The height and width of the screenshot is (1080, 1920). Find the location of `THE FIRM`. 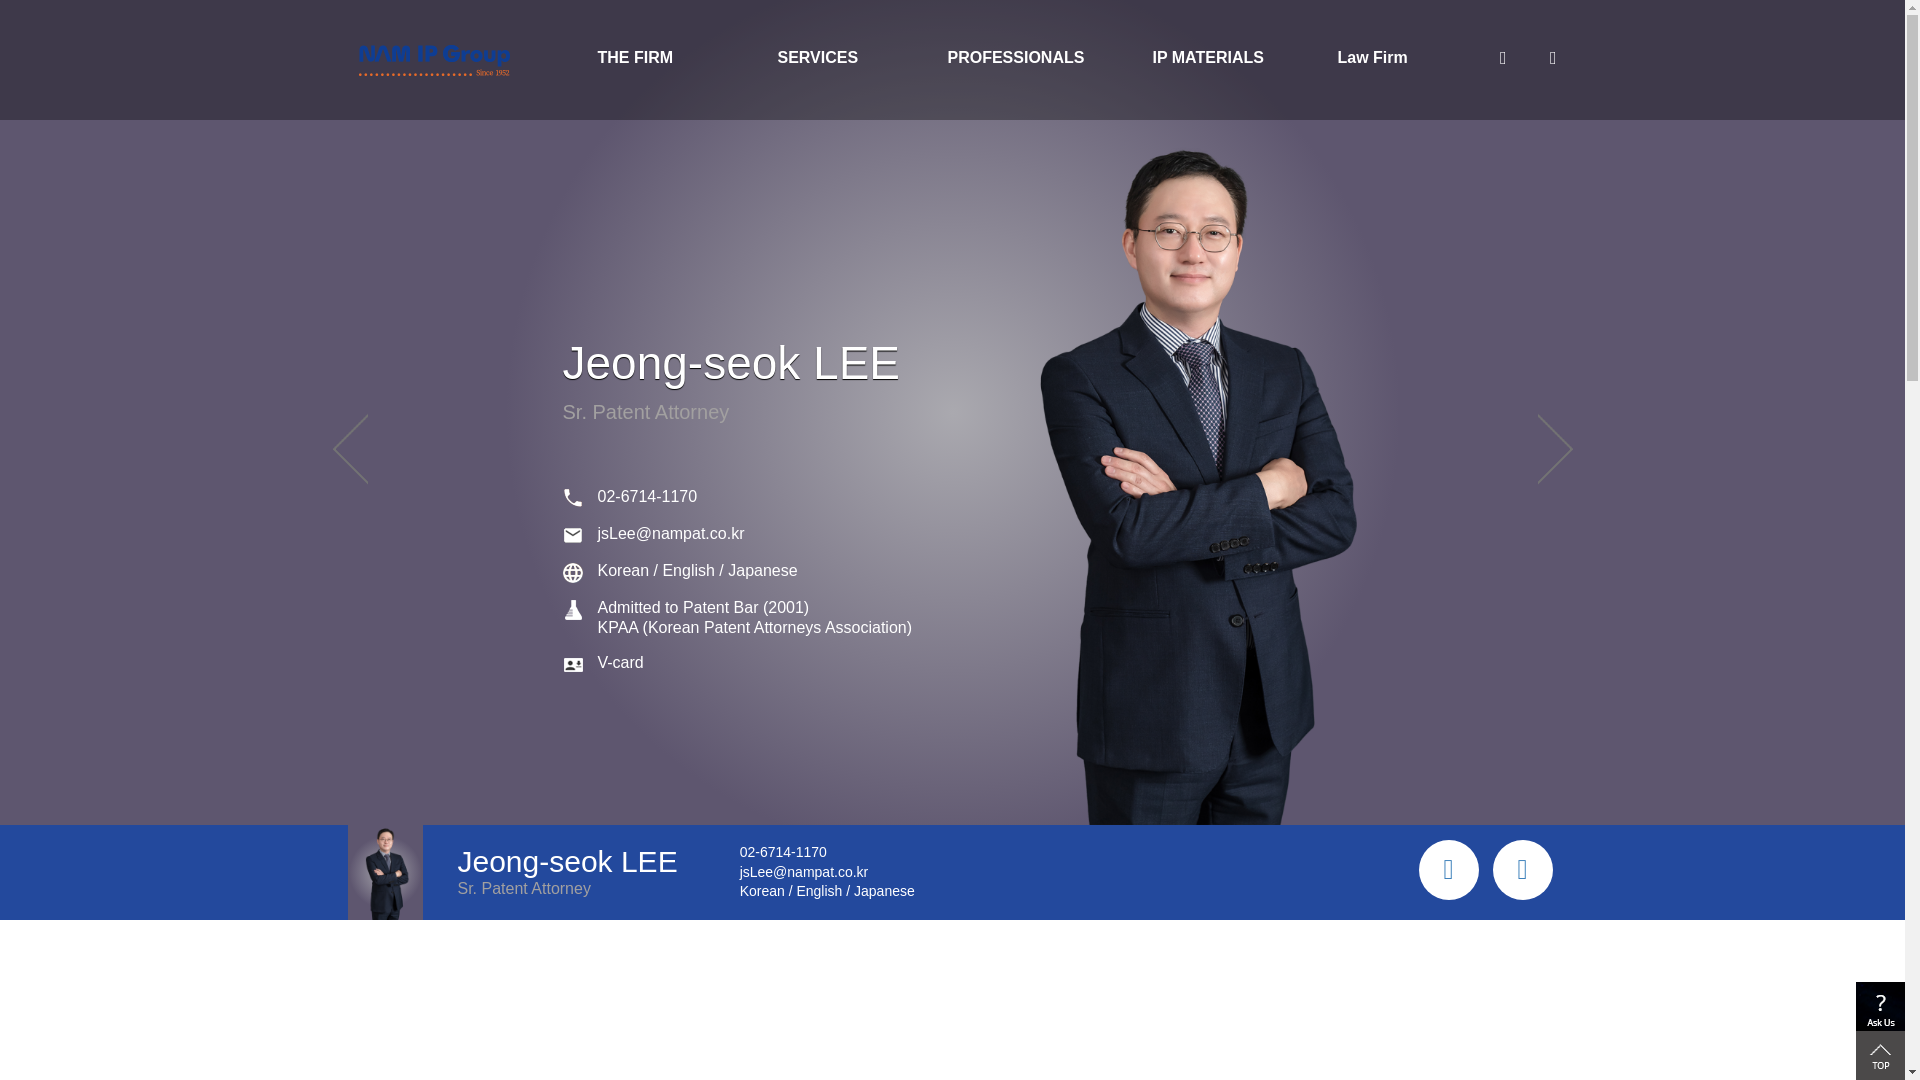

THE FIRM is located at coordinates (668, 60).